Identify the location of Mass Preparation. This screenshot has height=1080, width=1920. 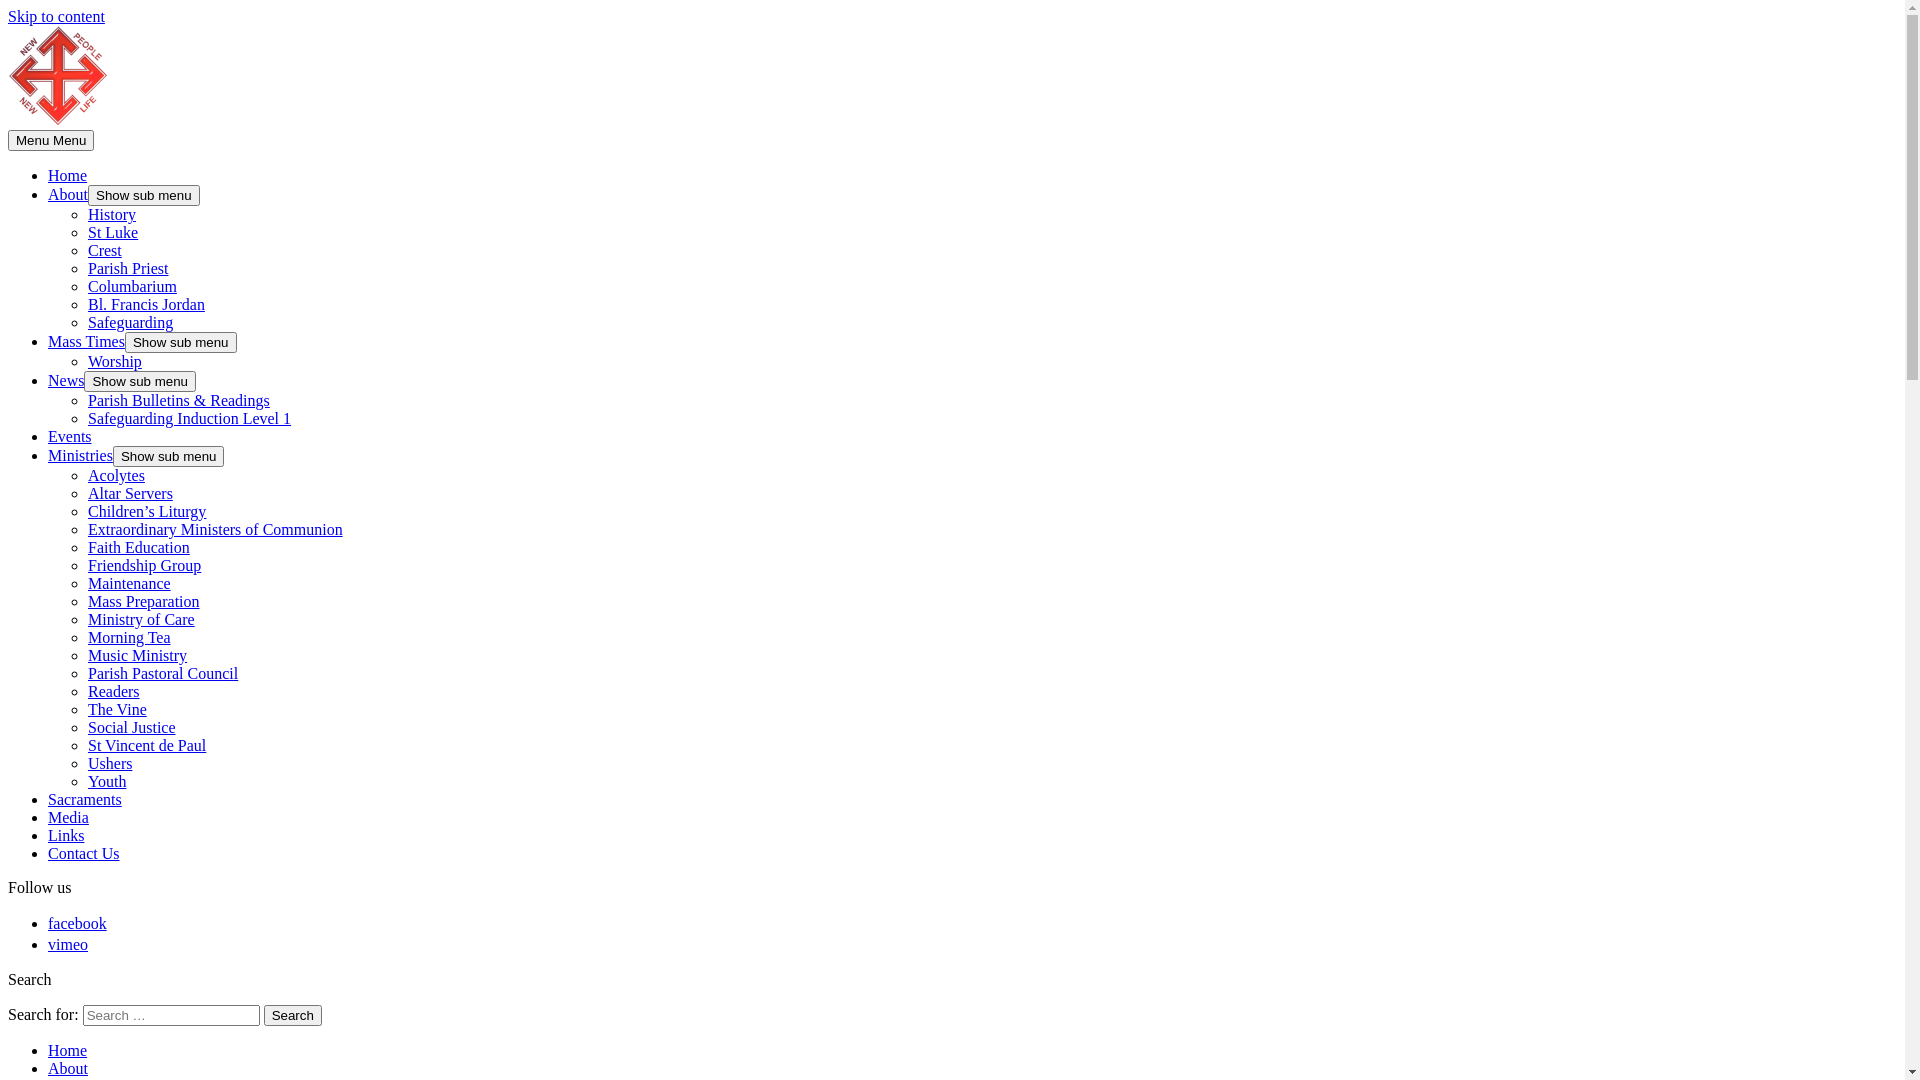
(144, 602).